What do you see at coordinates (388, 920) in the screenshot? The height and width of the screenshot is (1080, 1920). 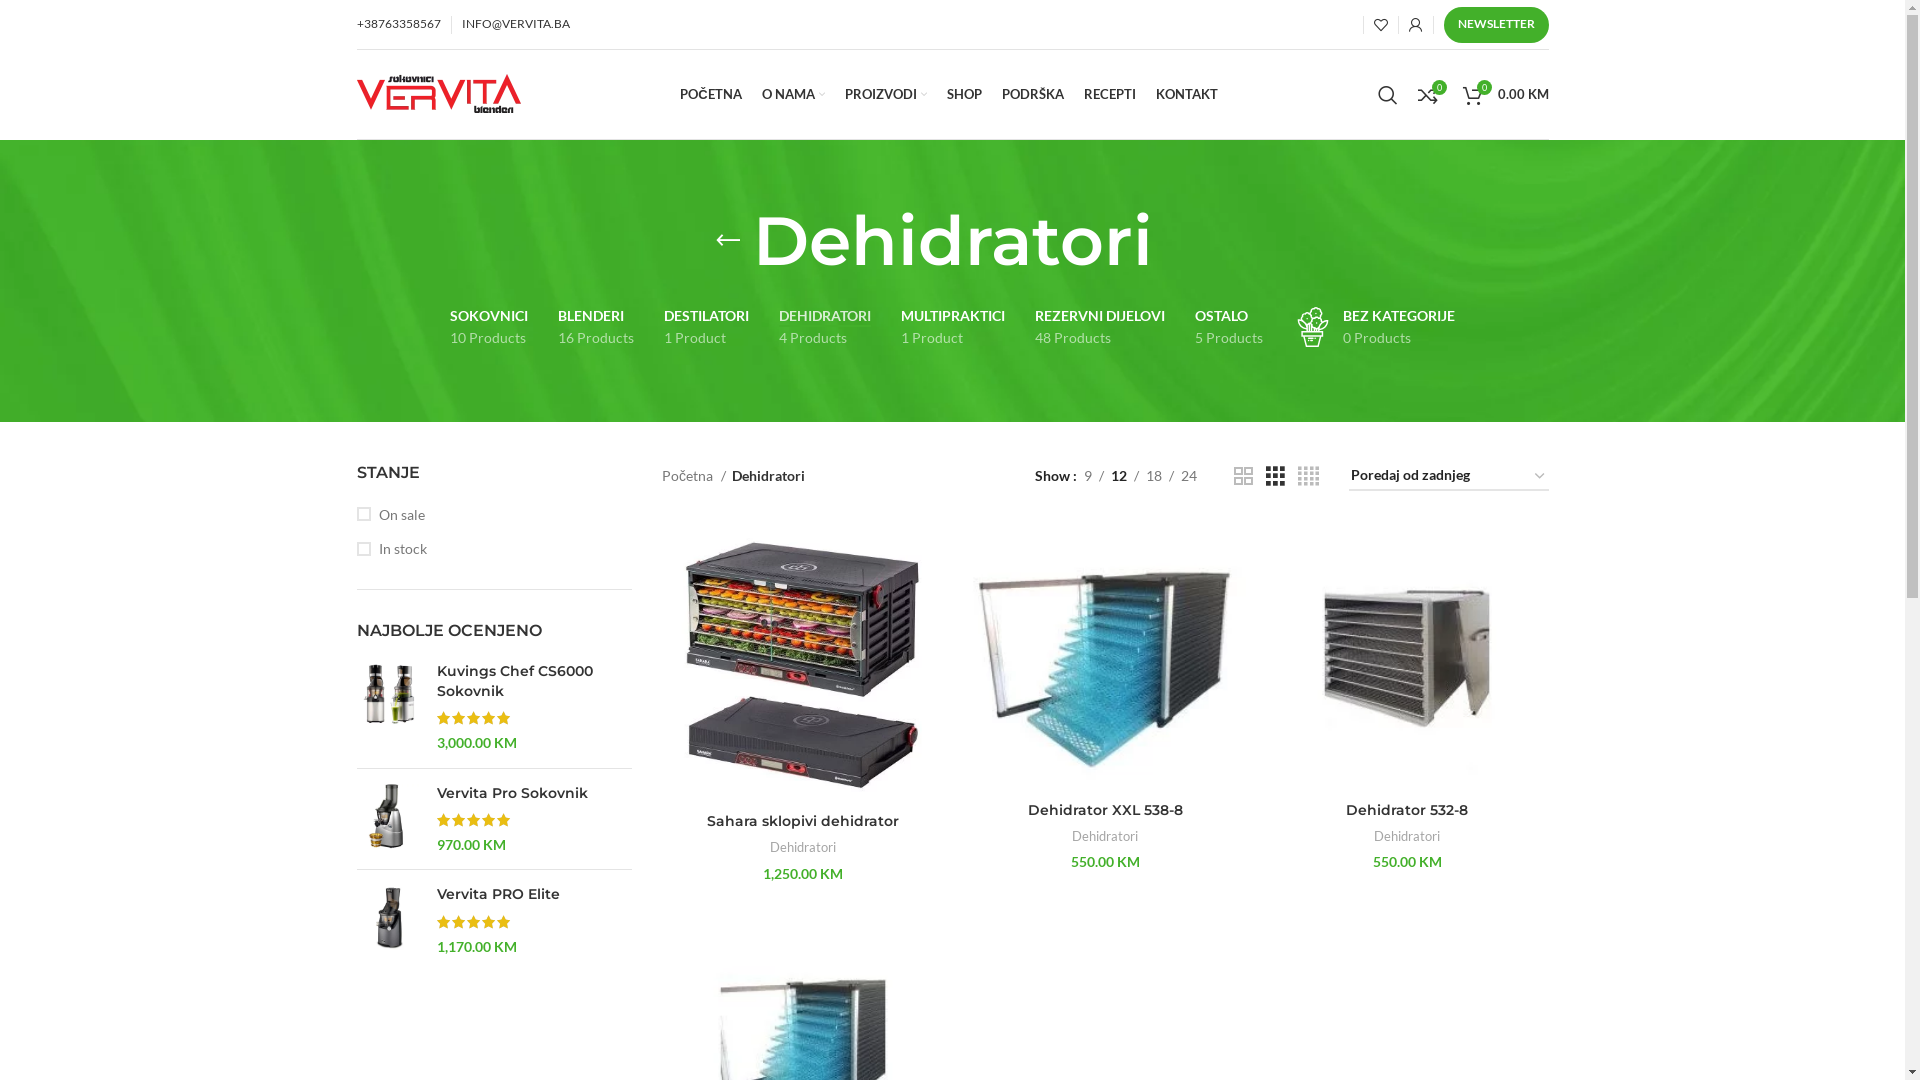 I see `Vervita PRO Elite` at bounding box center [388, 920].